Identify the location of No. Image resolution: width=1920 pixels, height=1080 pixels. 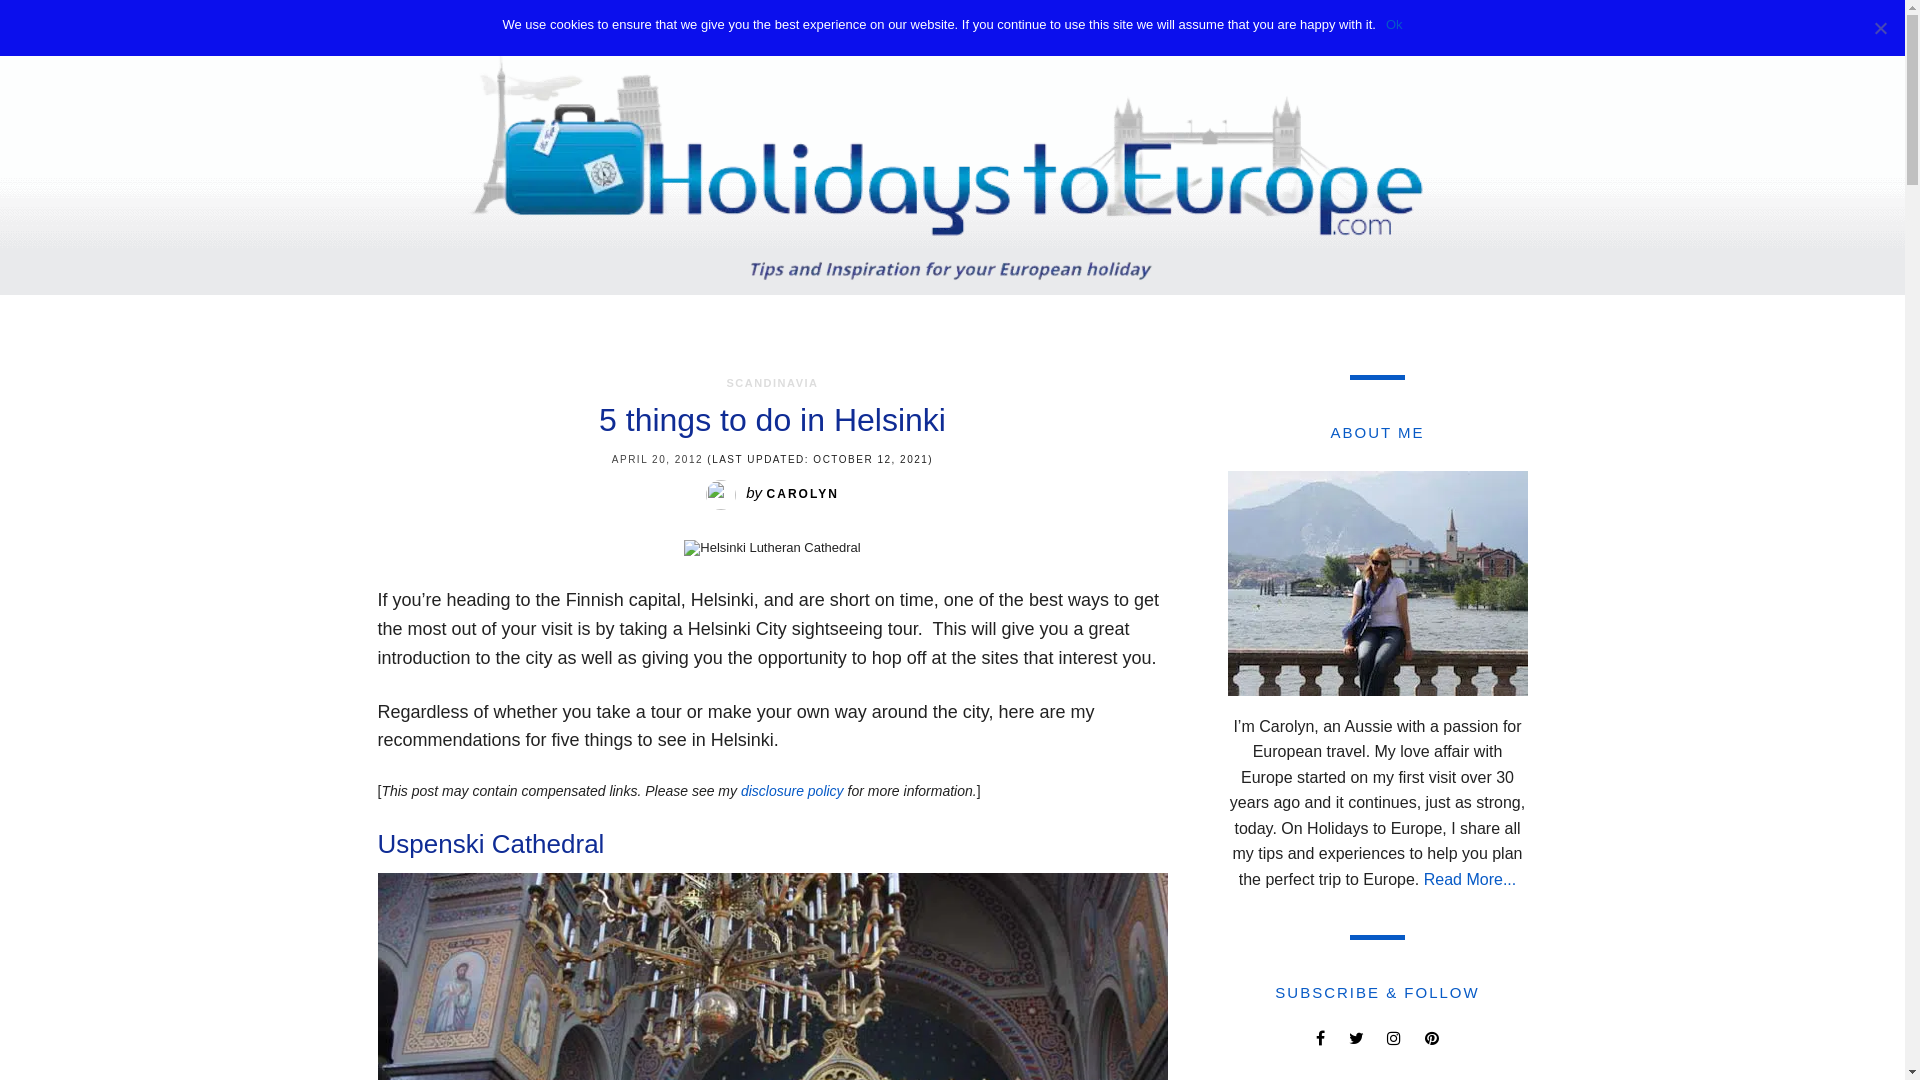
(1880, 28).